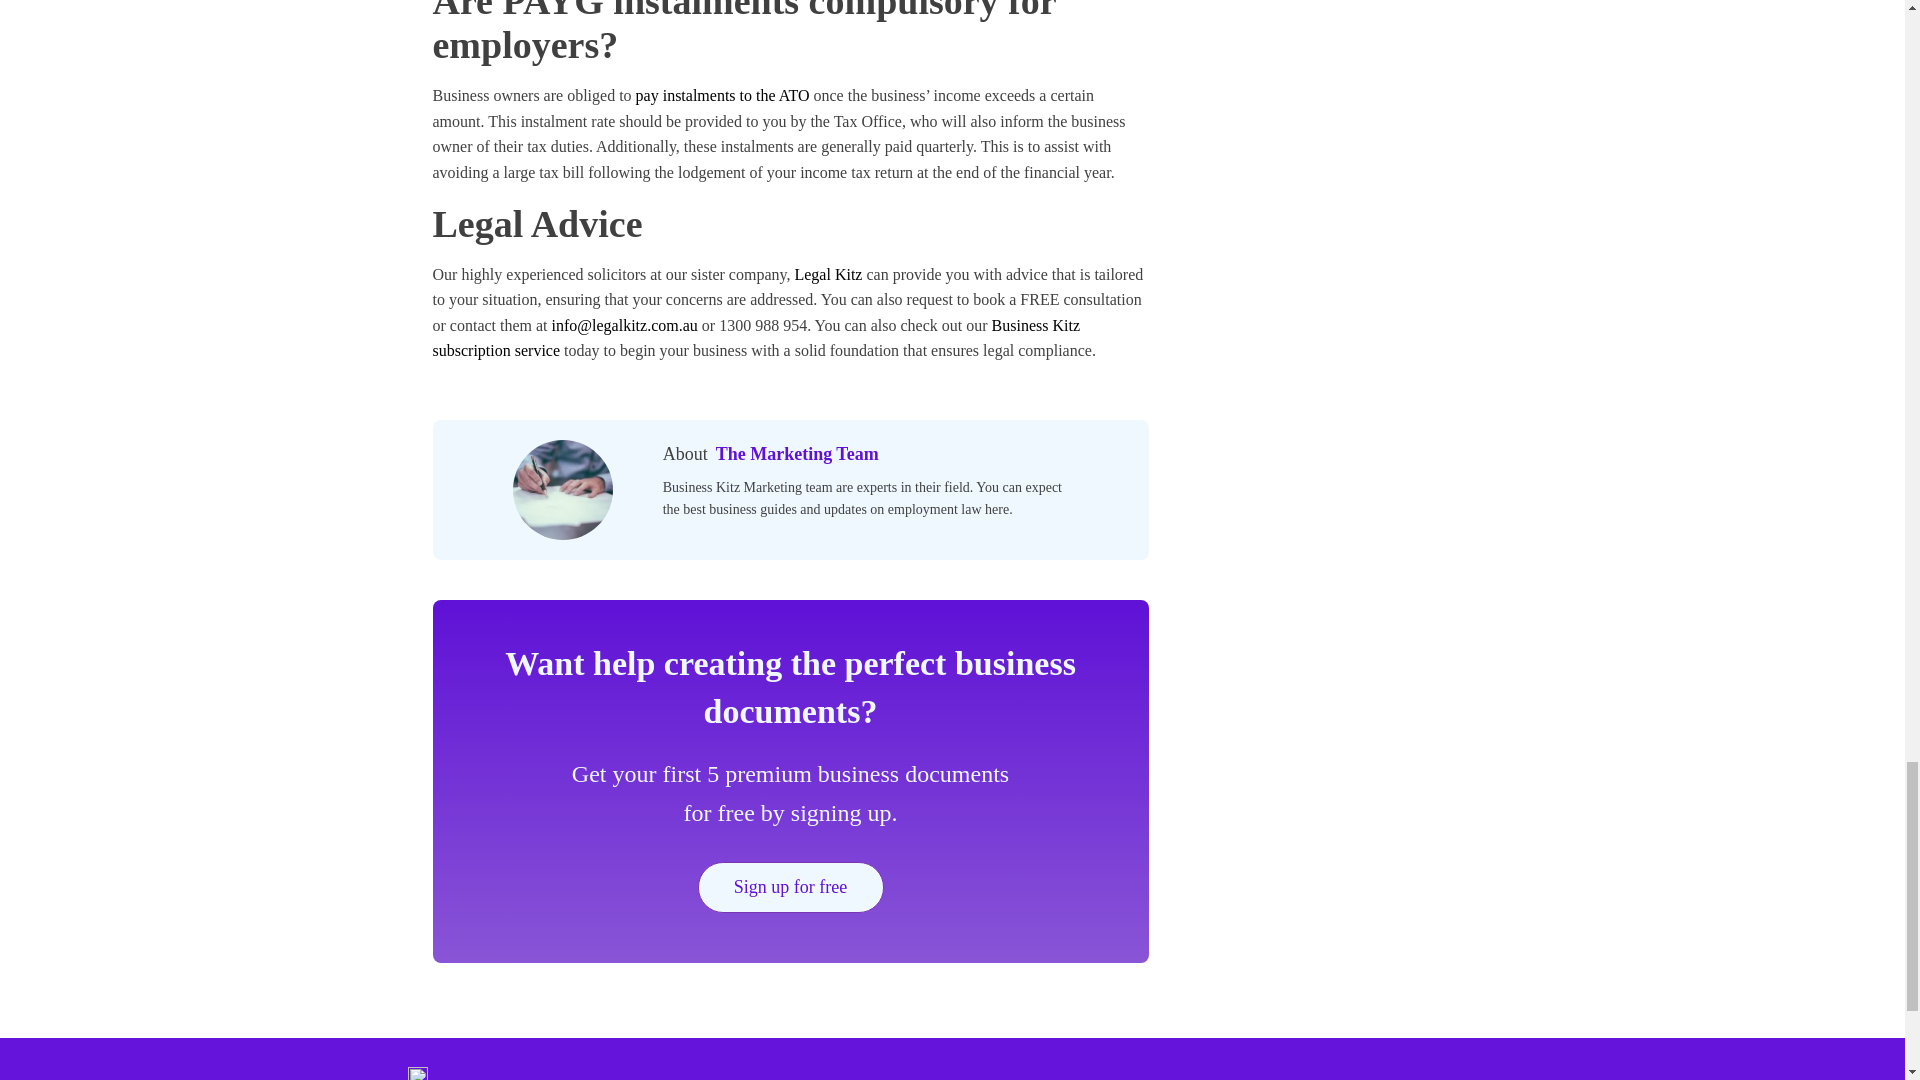 The image size is (1920, 1080). Describe the element at coordinates (828, 274) in the screenshot. I see `Legal Kitz` at that location.